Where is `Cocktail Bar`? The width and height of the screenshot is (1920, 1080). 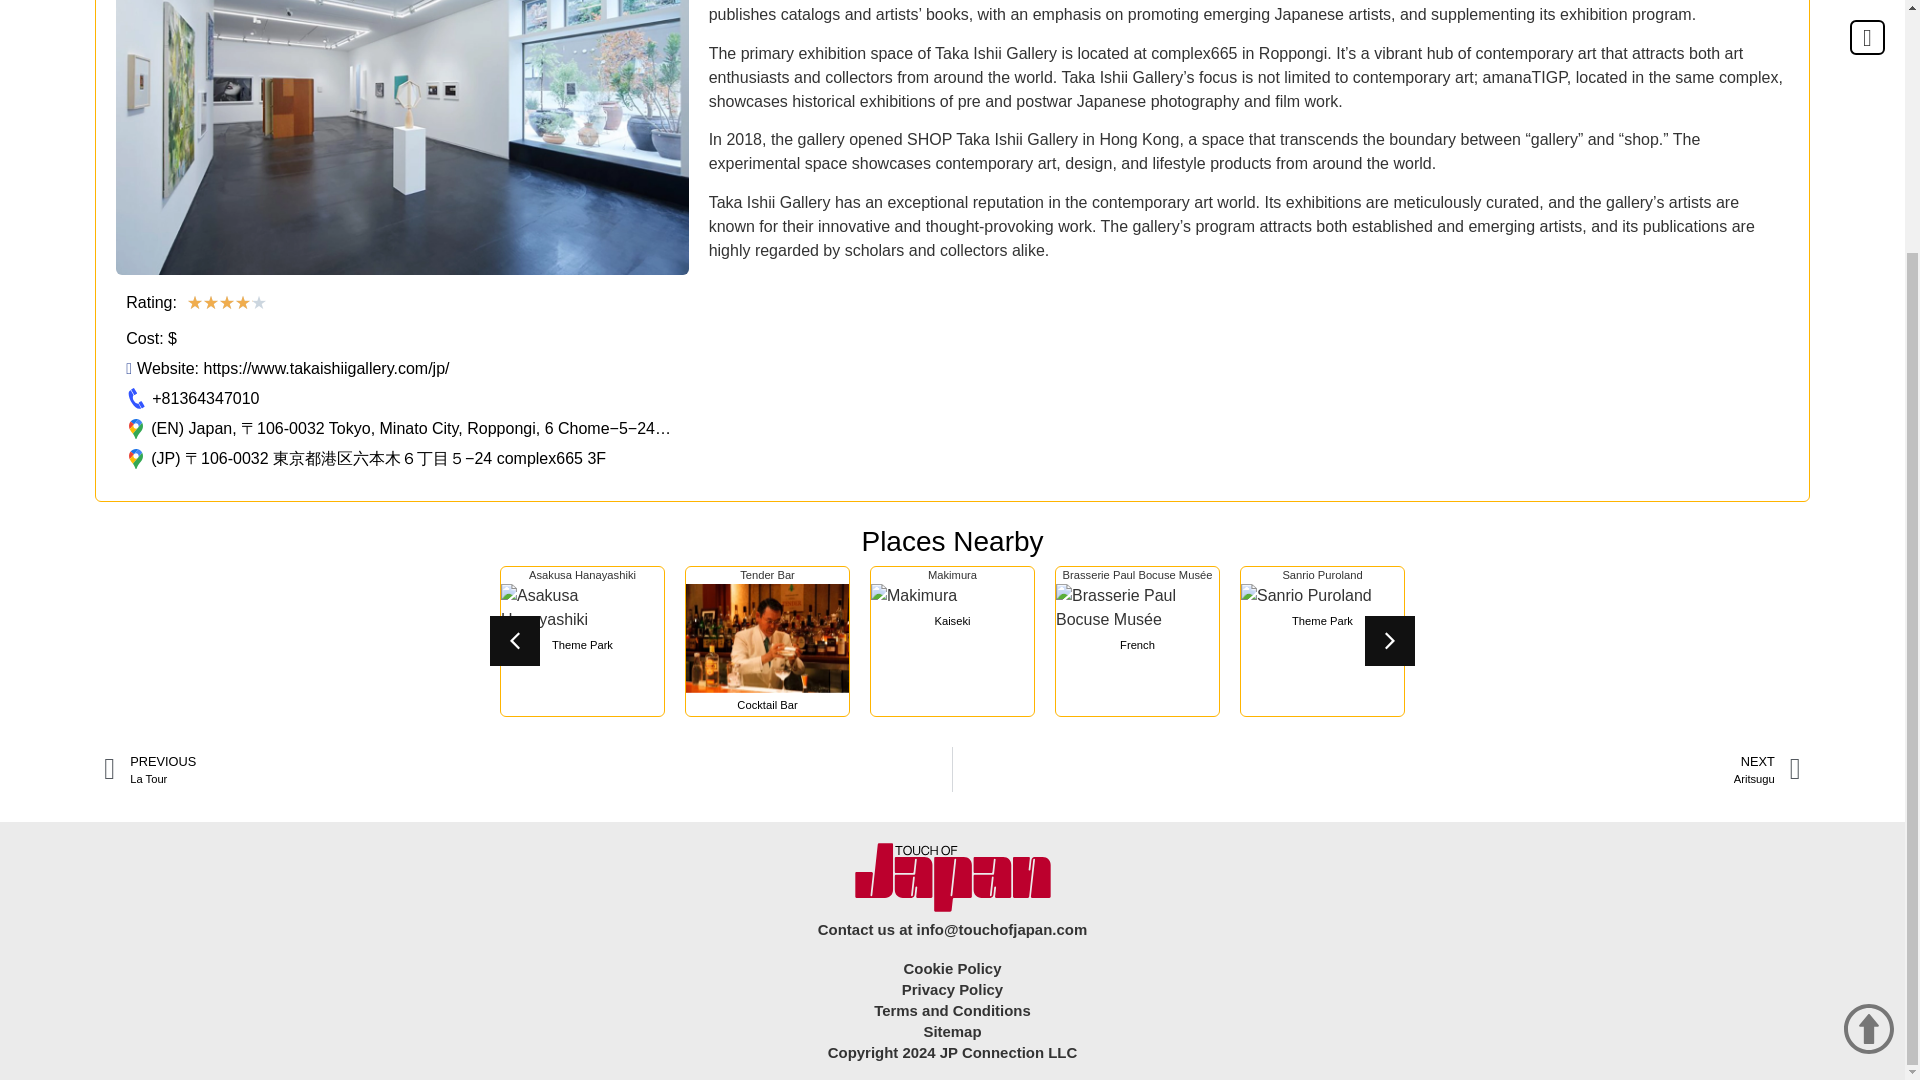
Cocktail Bar is located at coordinates (766, 704).